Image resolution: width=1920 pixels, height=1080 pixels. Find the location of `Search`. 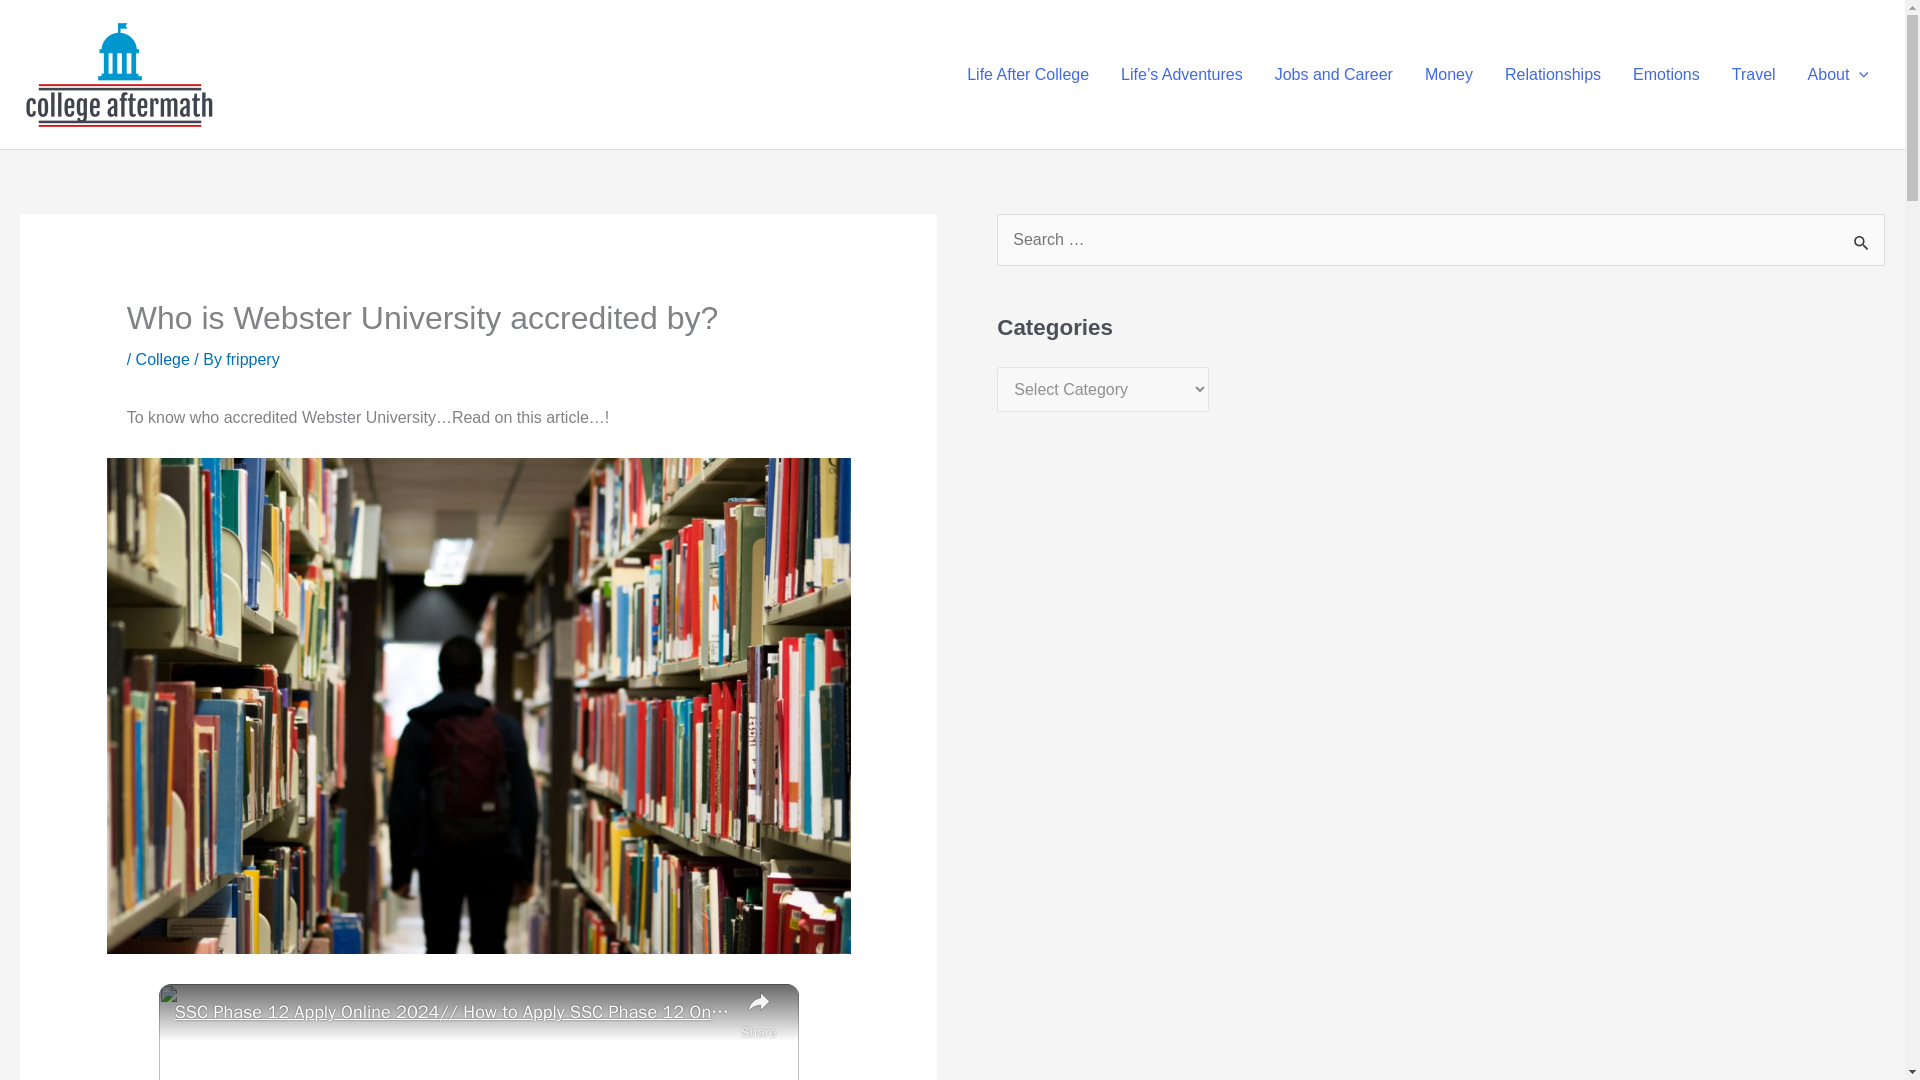

Search is located at coordinates (1862, 242).